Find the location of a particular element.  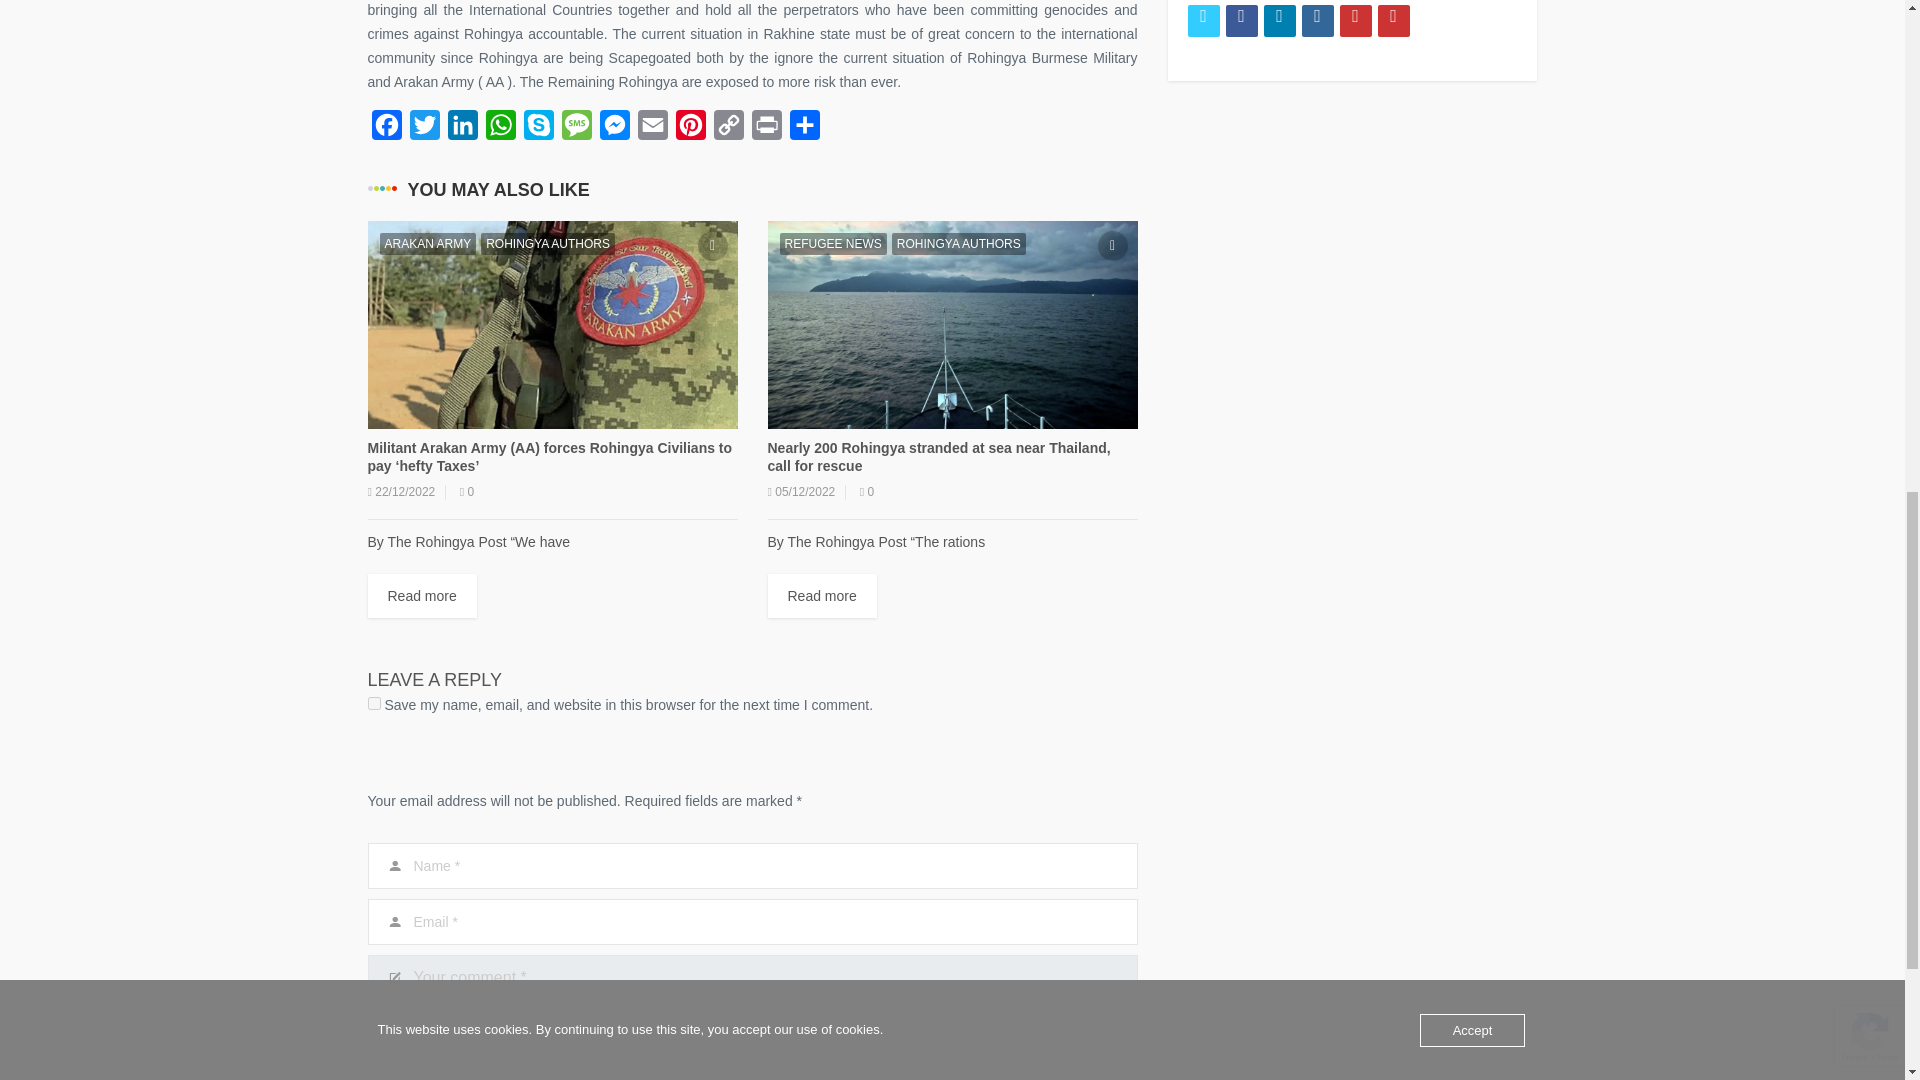

ROHINGYA AUTHORS is located at coordinates (548, 244).